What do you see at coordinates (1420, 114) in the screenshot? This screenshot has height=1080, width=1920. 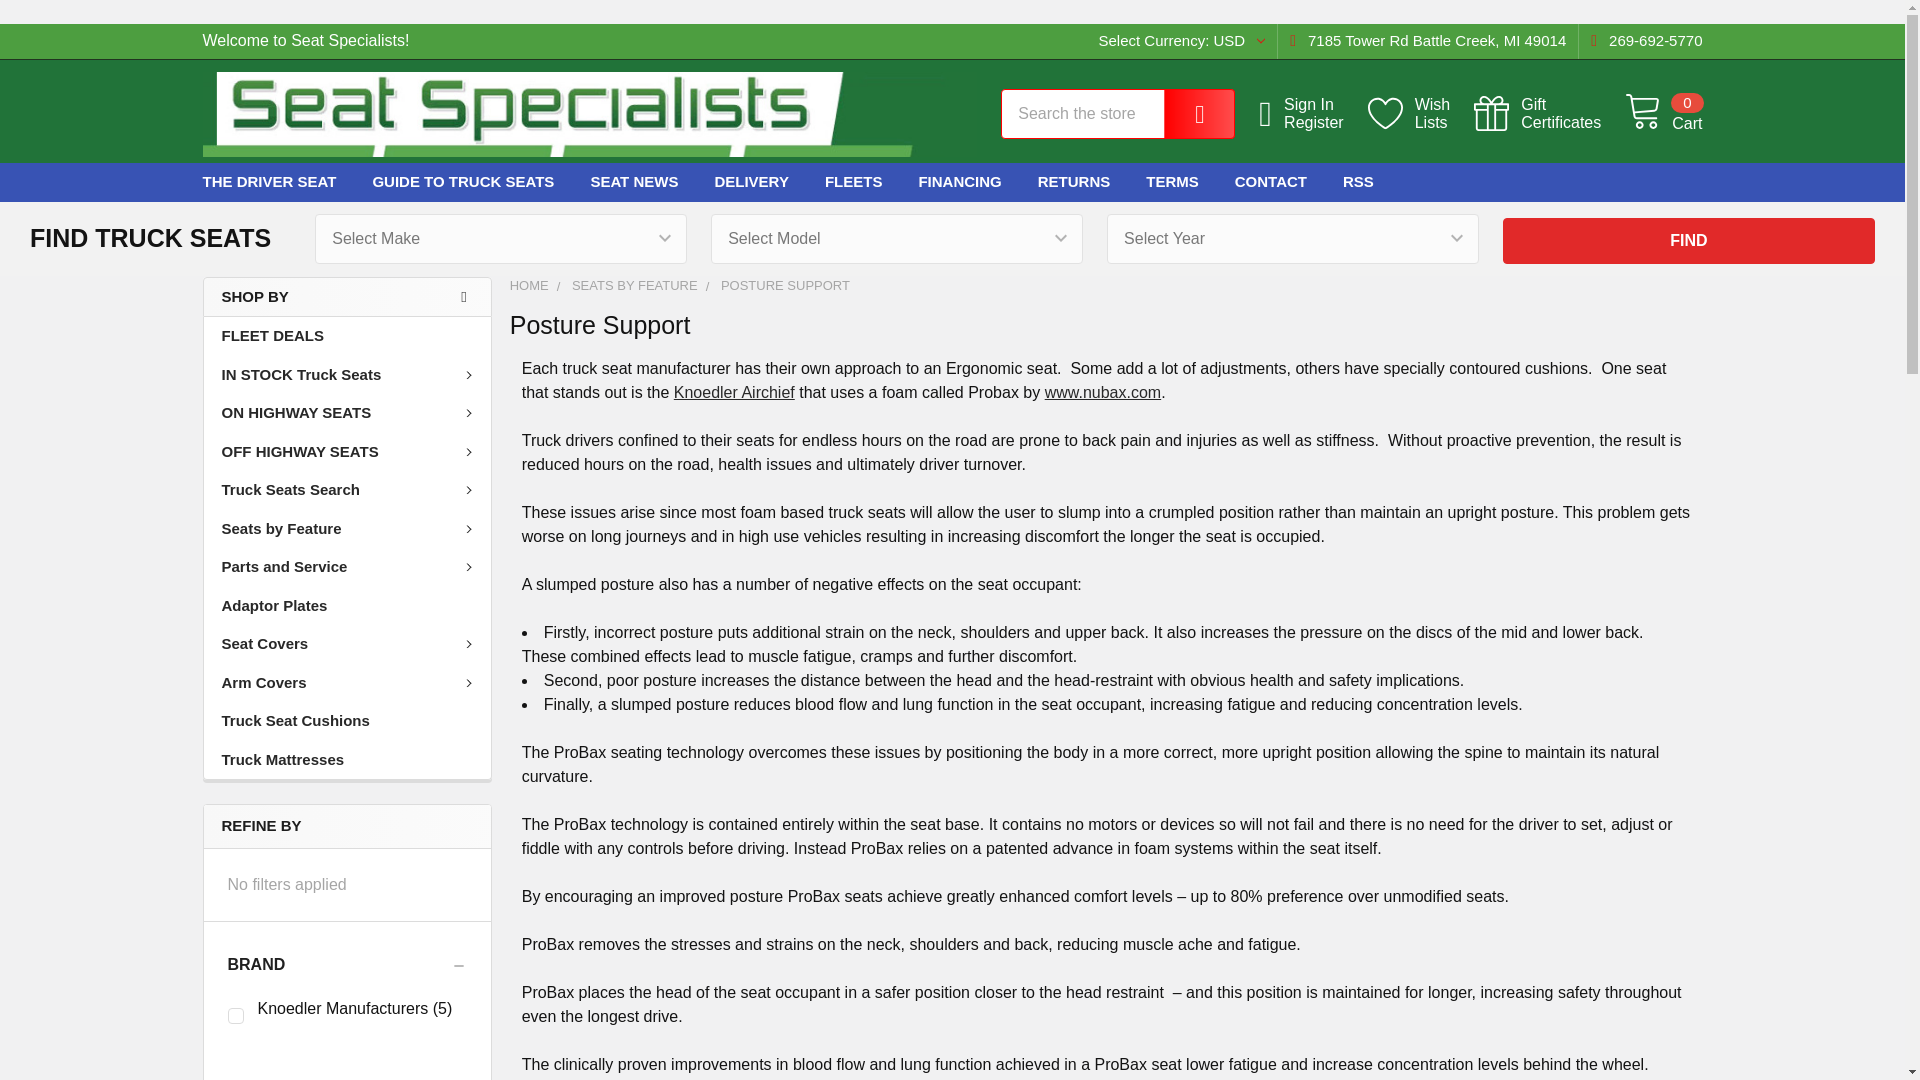 I see `Search` at bounding box center [1420, 114].